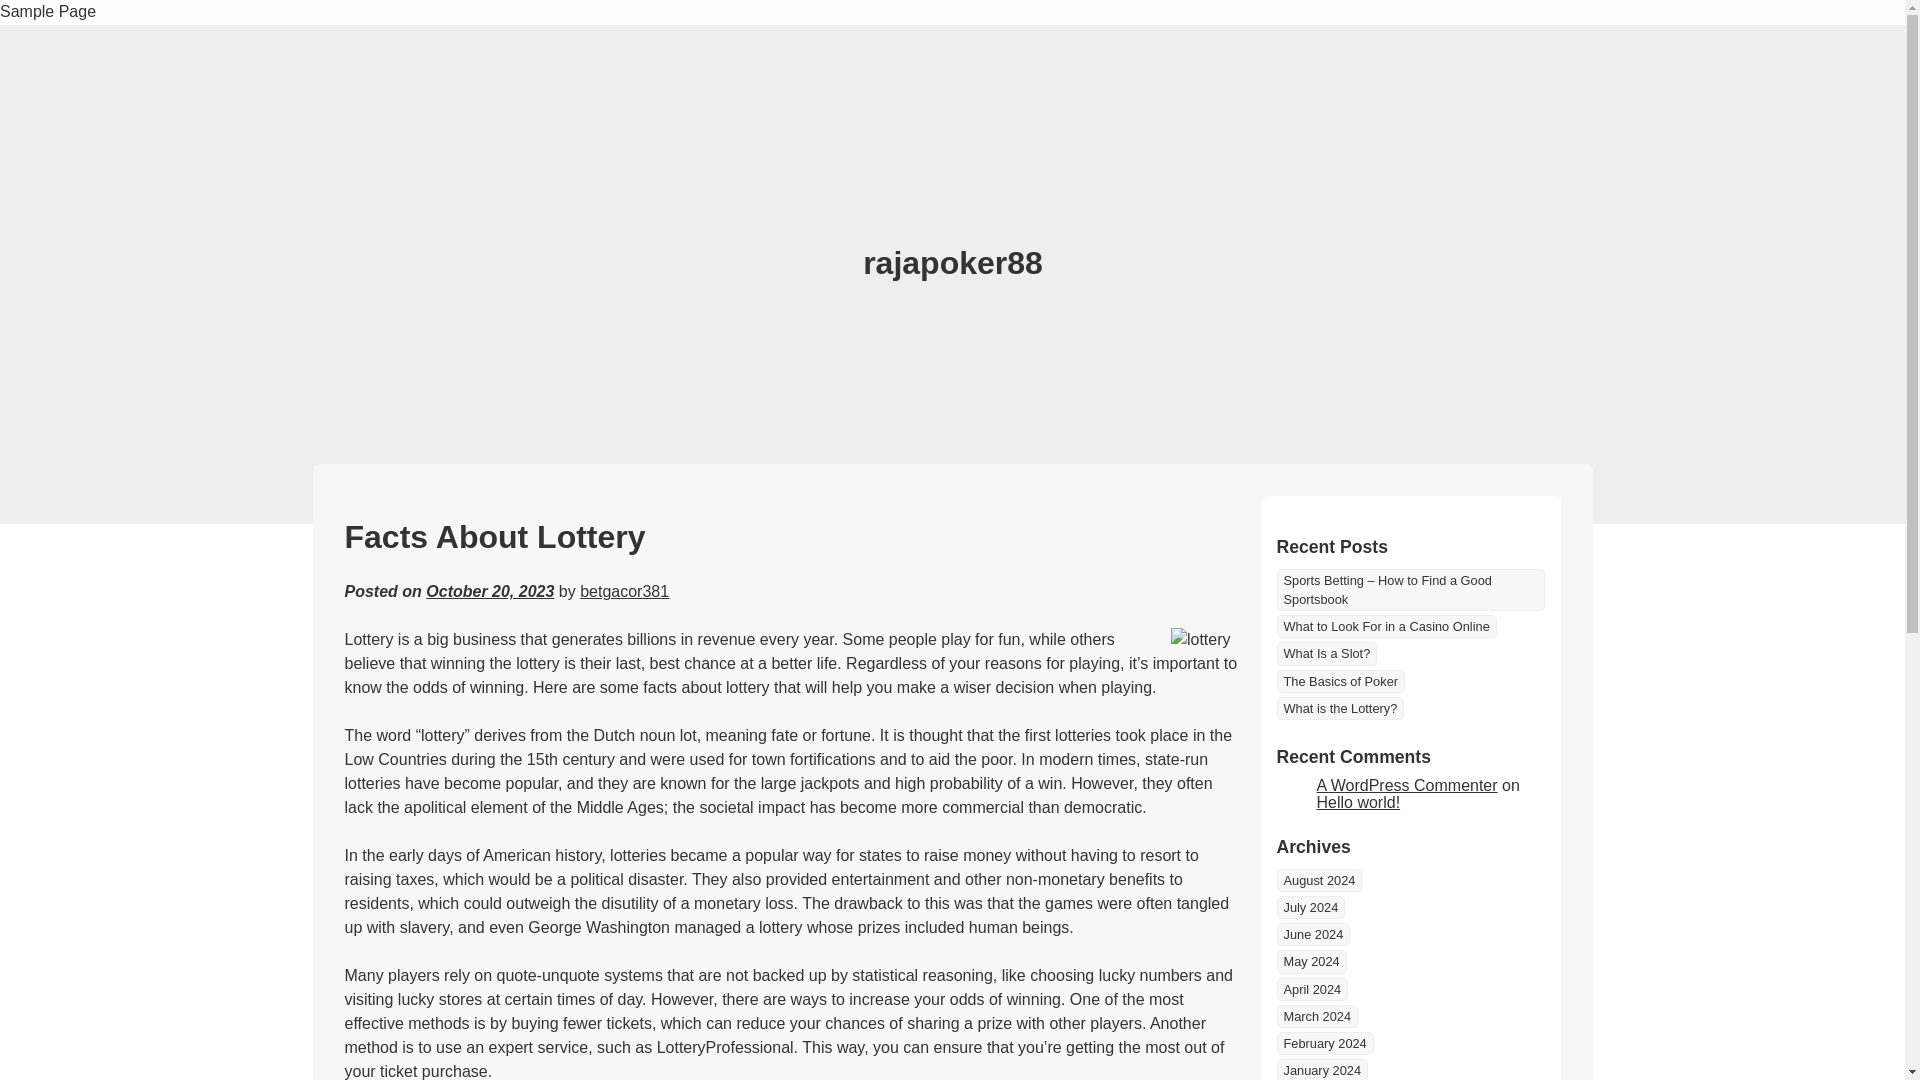  What do you see at coordinates (624, 592) in the screenshot?
I see `betgacor381` at bounding box center [624, 592].